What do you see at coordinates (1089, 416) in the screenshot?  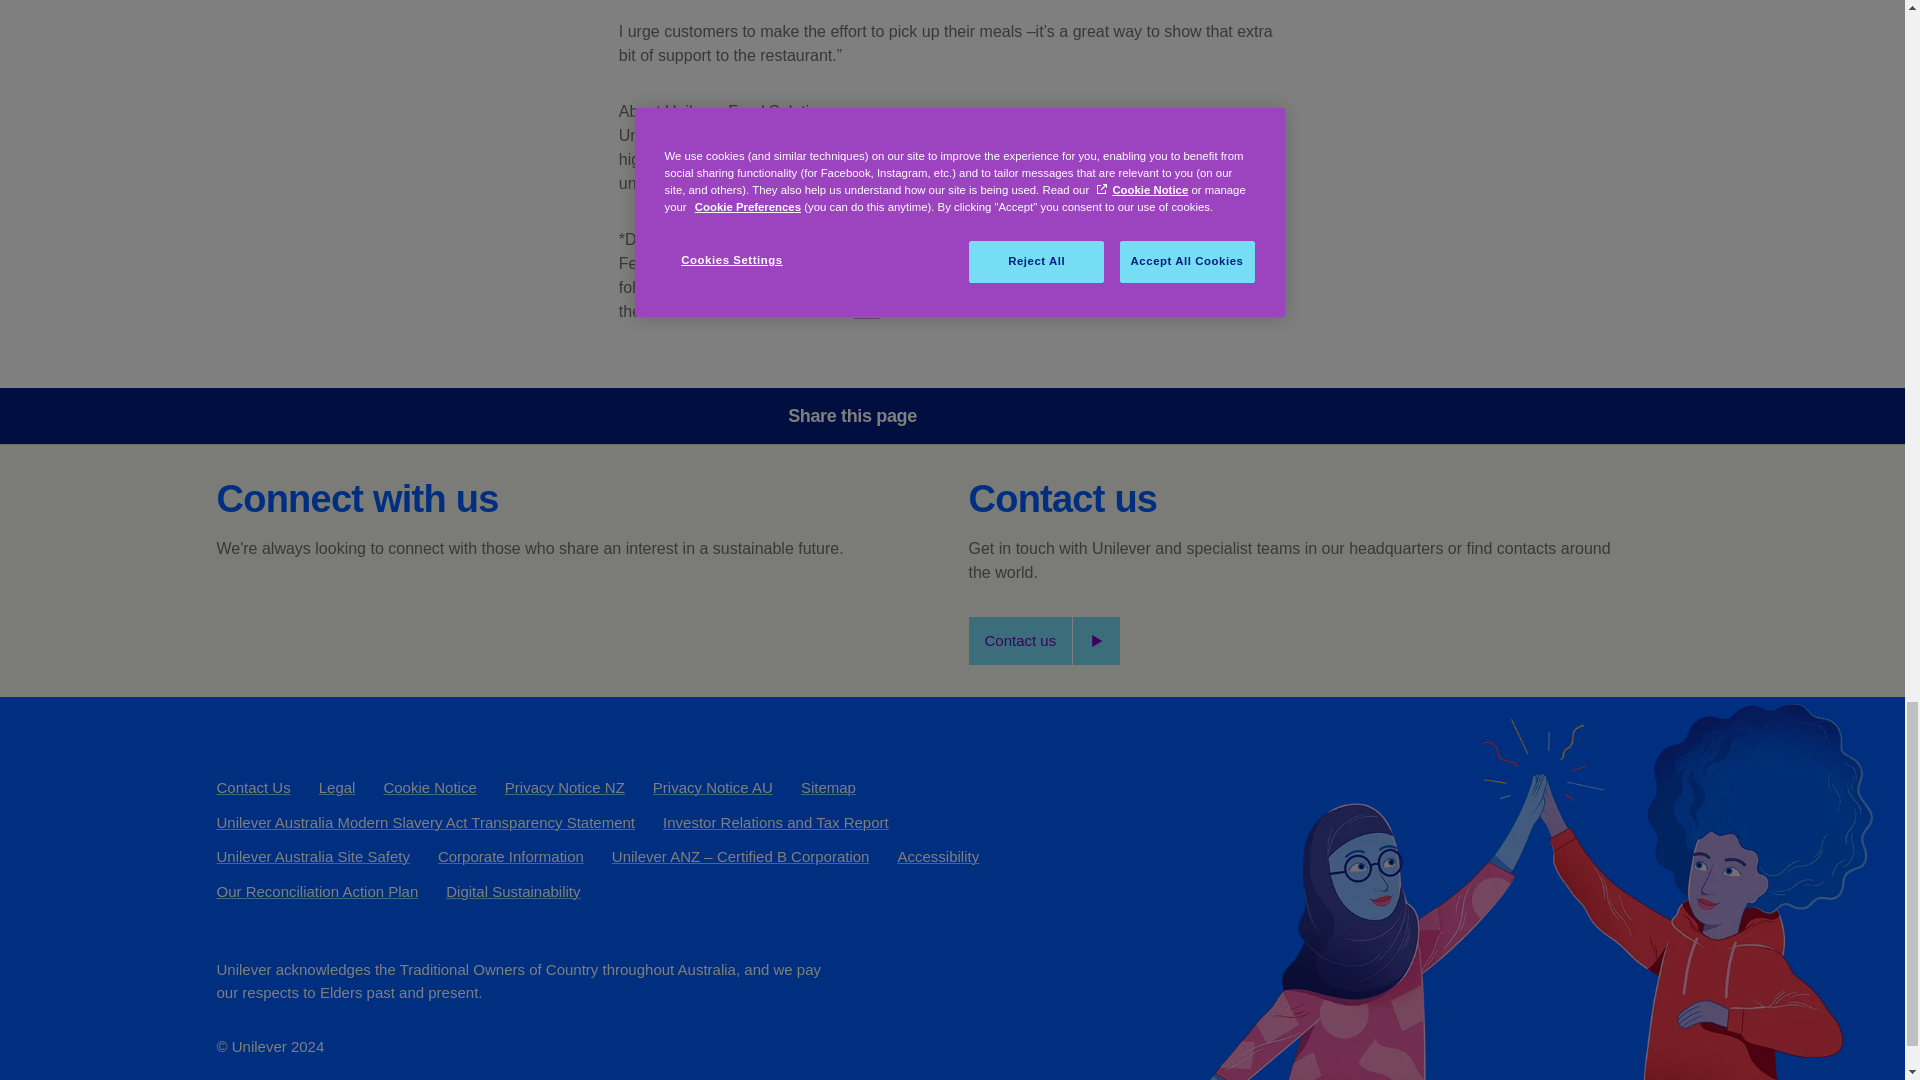 I see `Share this page on Linked In` at bounding box center [1089, 416].